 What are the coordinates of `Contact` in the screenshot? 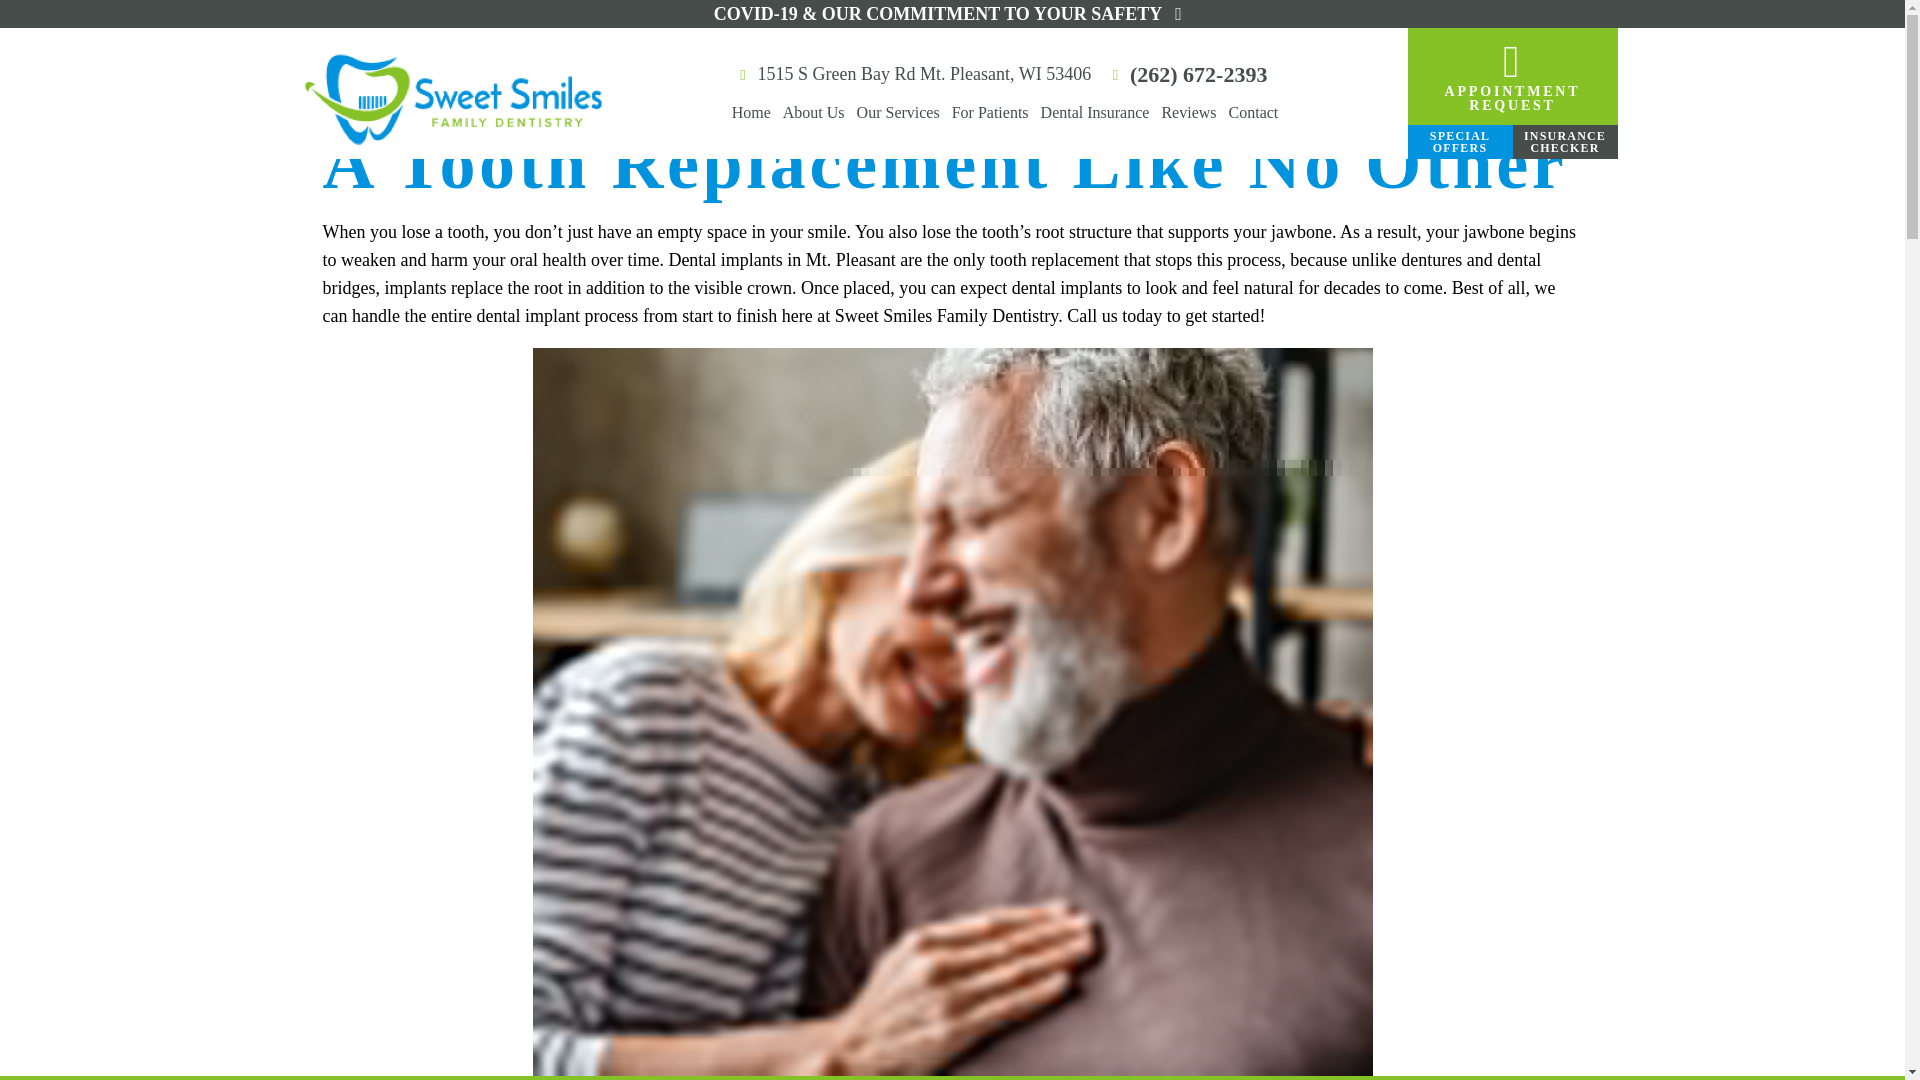 It's located at (1188, 113).